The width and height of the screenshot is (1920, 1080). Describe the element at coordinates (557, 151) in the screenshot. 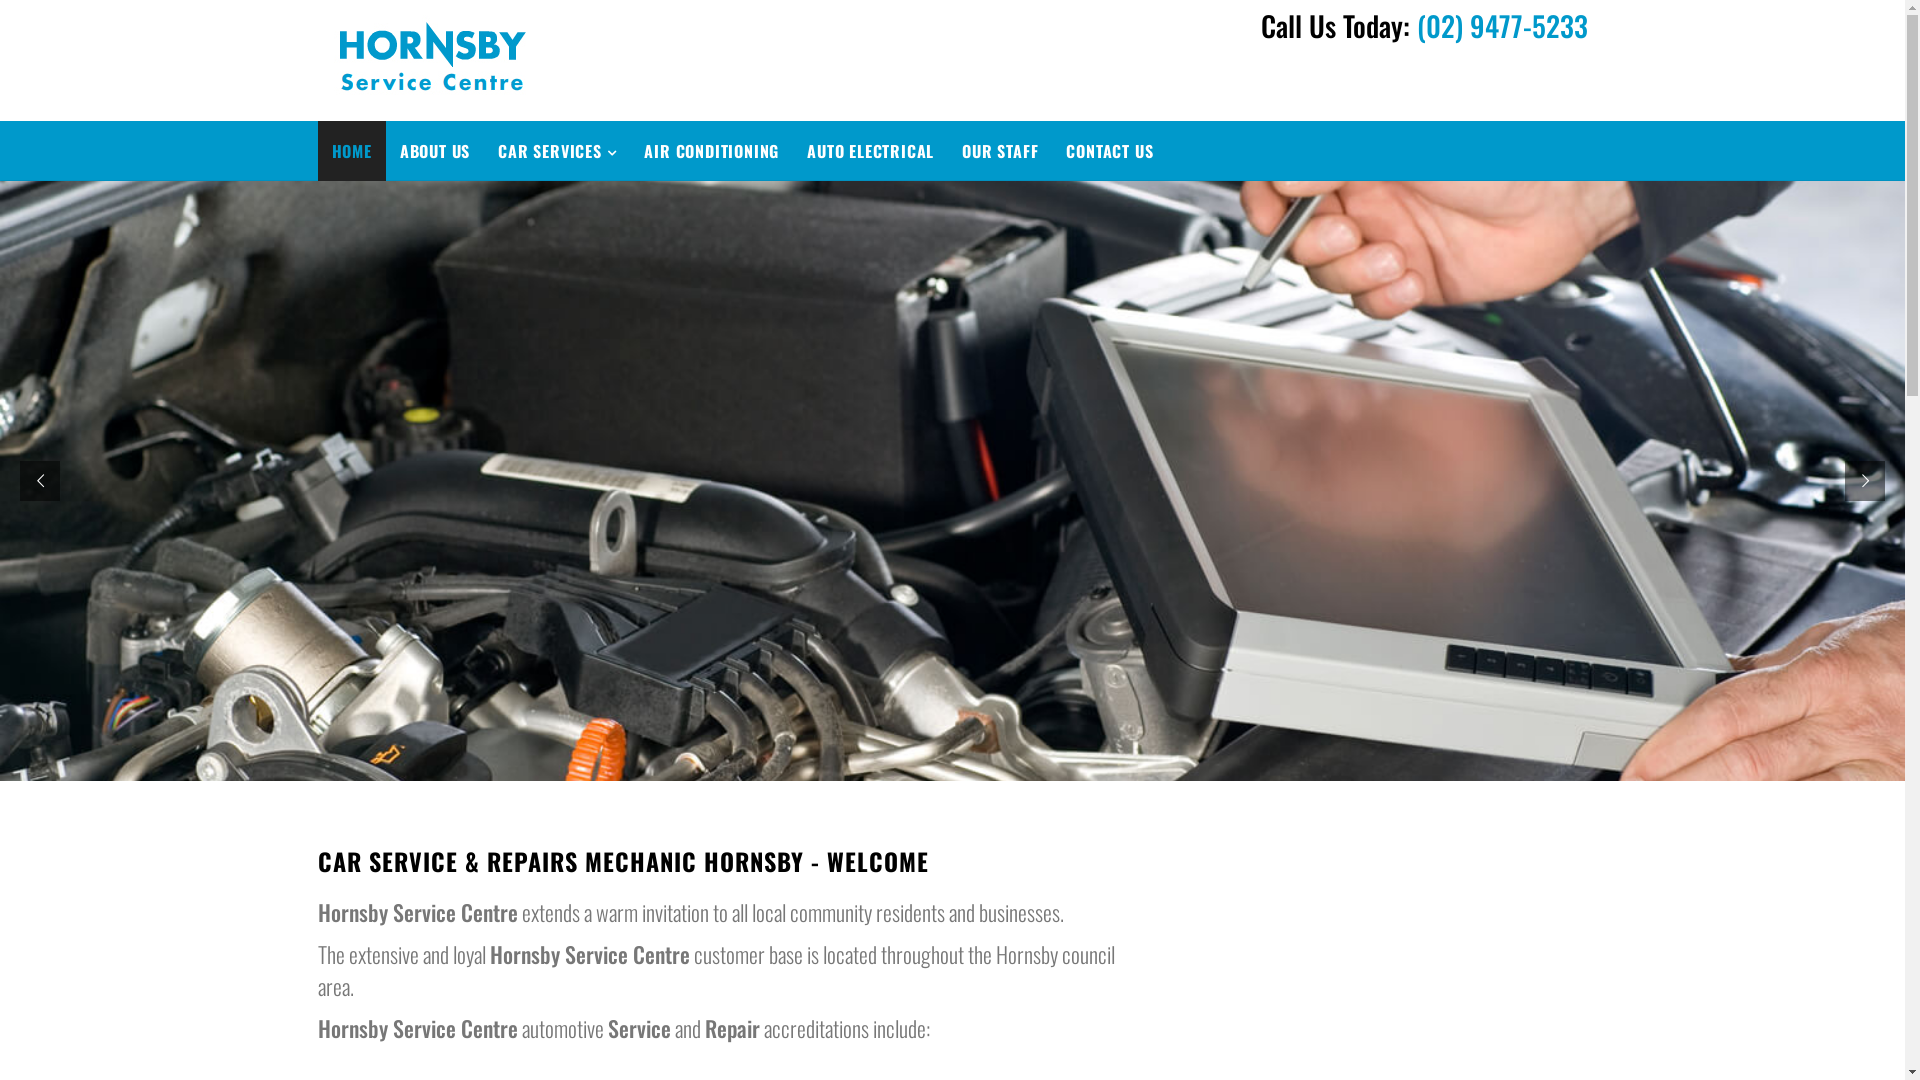

I see `CAR SERVICES` at that location.